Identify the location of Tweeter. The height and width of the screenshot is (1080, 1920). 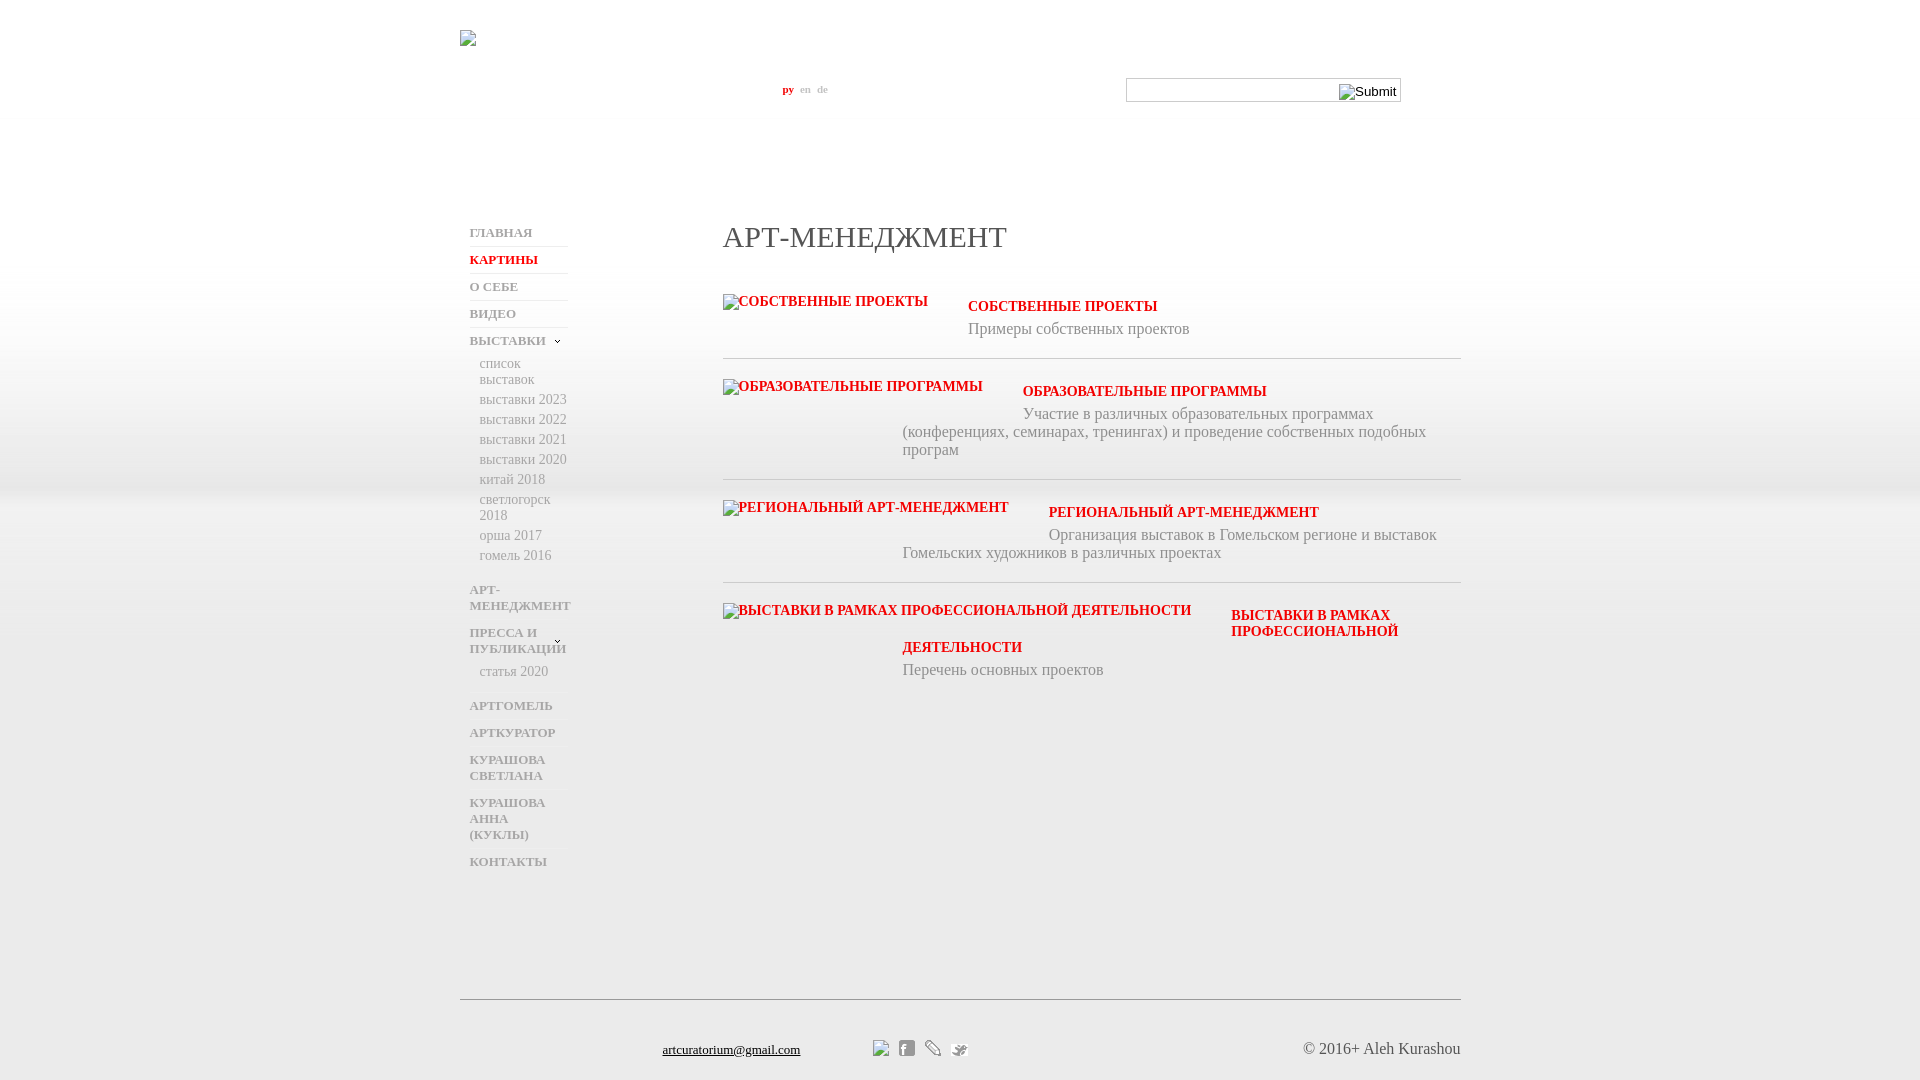
(964, 1050).